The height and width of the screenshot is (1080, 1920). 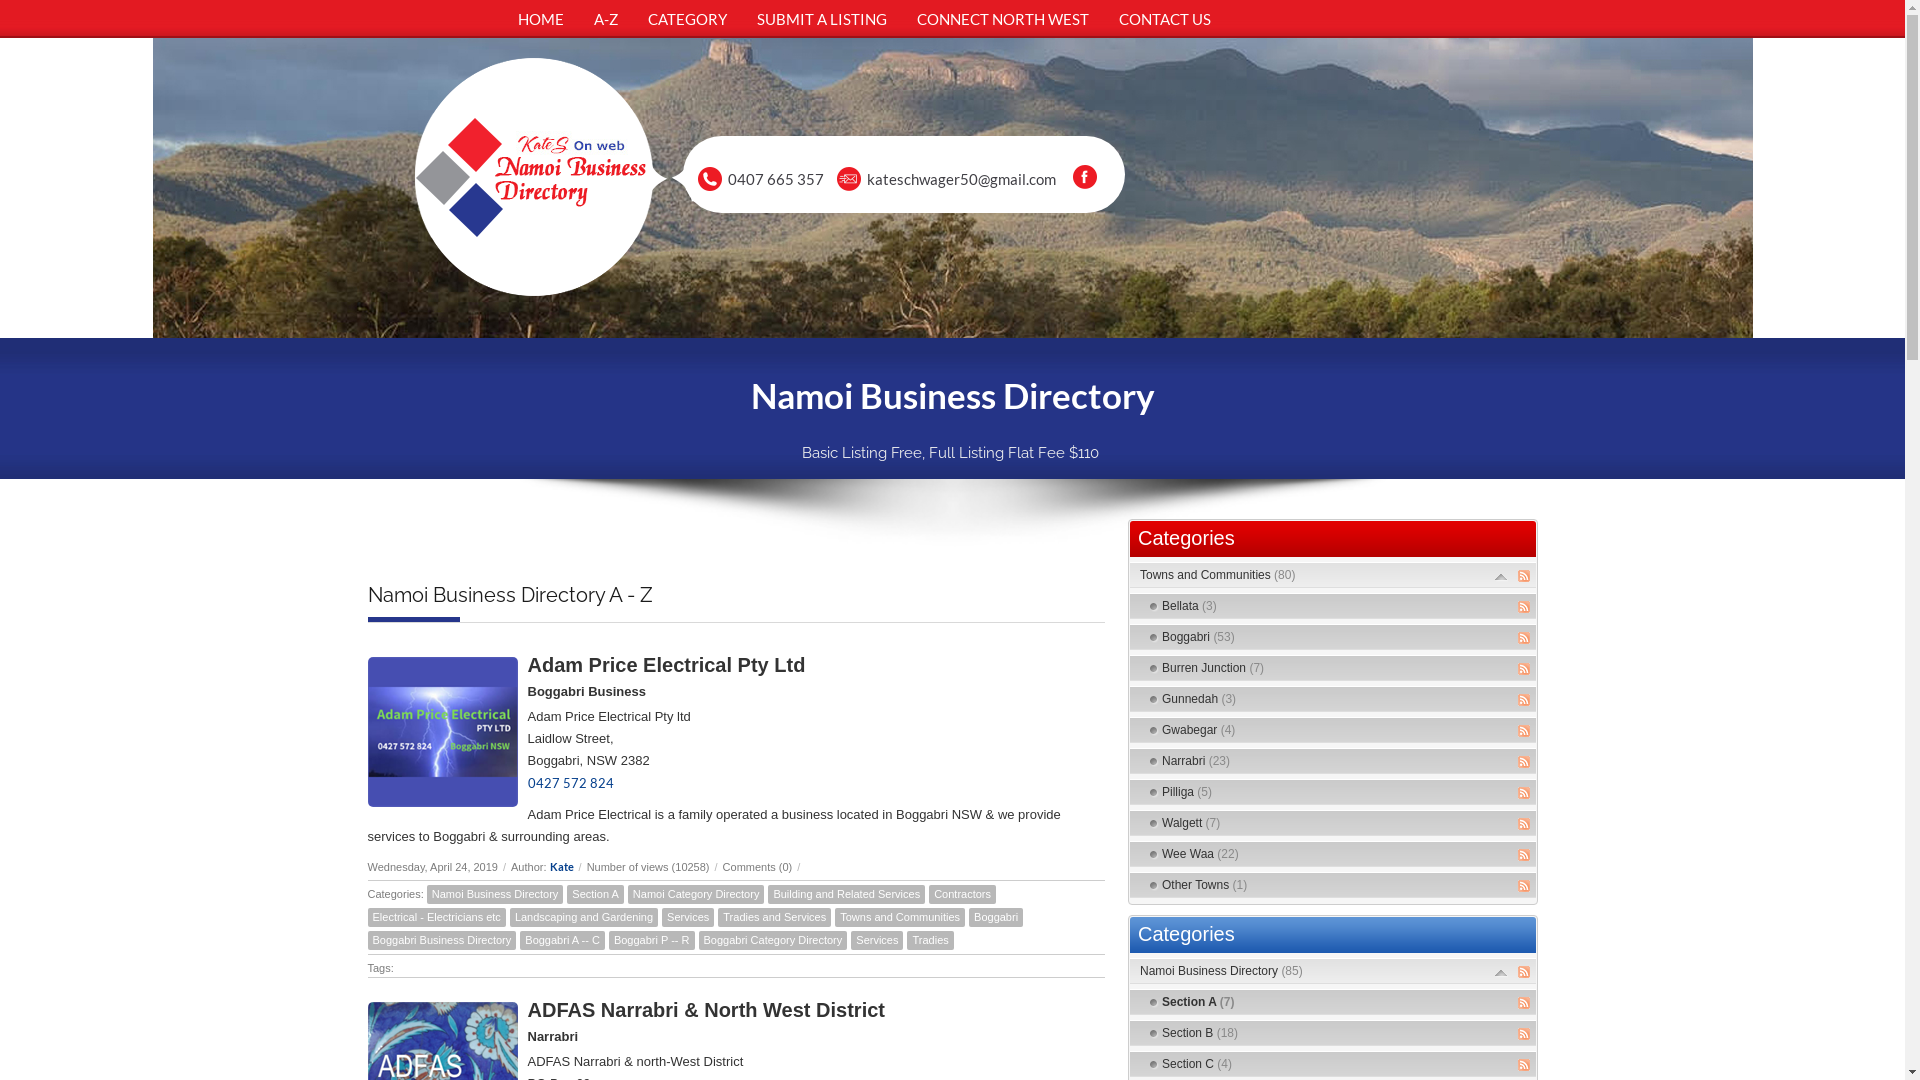 What do you see at coordinates (1197, 1064) in the screenshot?
I see `Section C (4)` at bounding box center [1197, 1064].